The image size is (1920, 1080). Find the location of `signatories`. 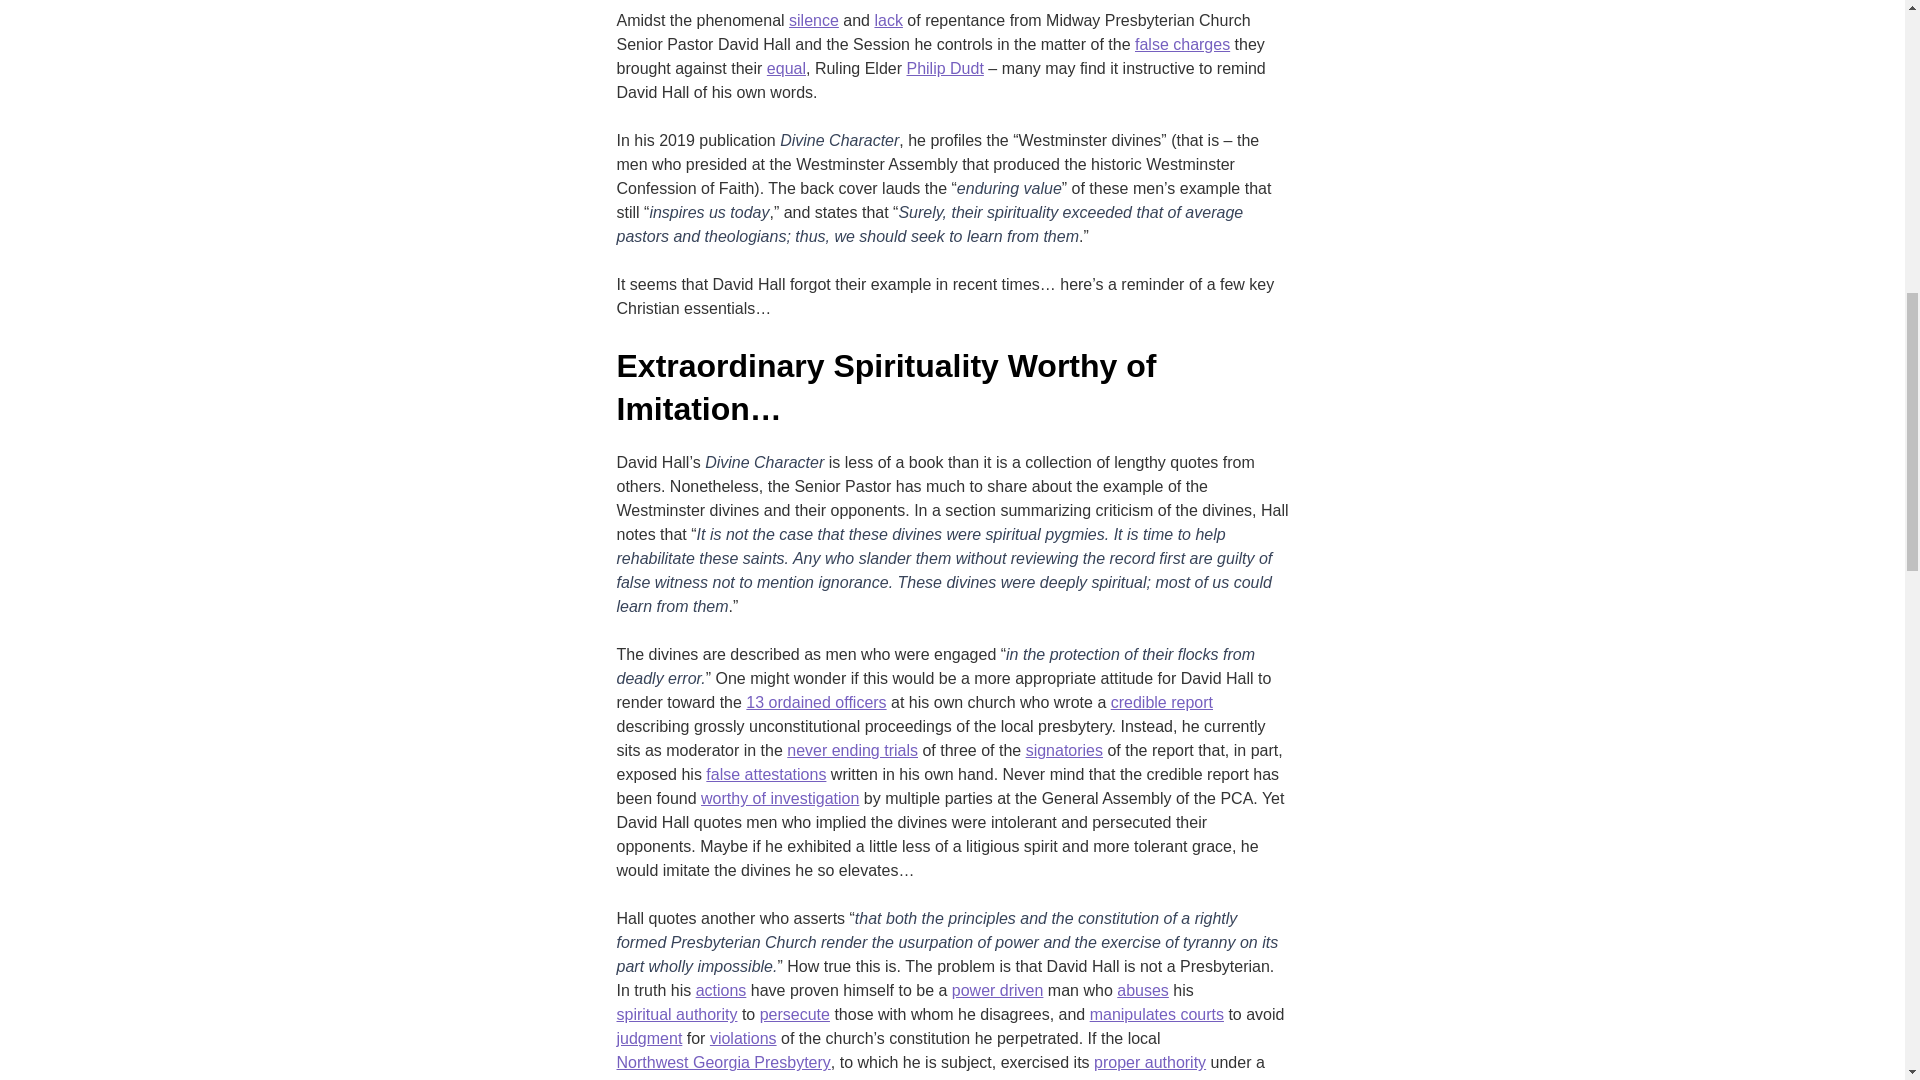

signatories is located at coordinates (1064, 750).